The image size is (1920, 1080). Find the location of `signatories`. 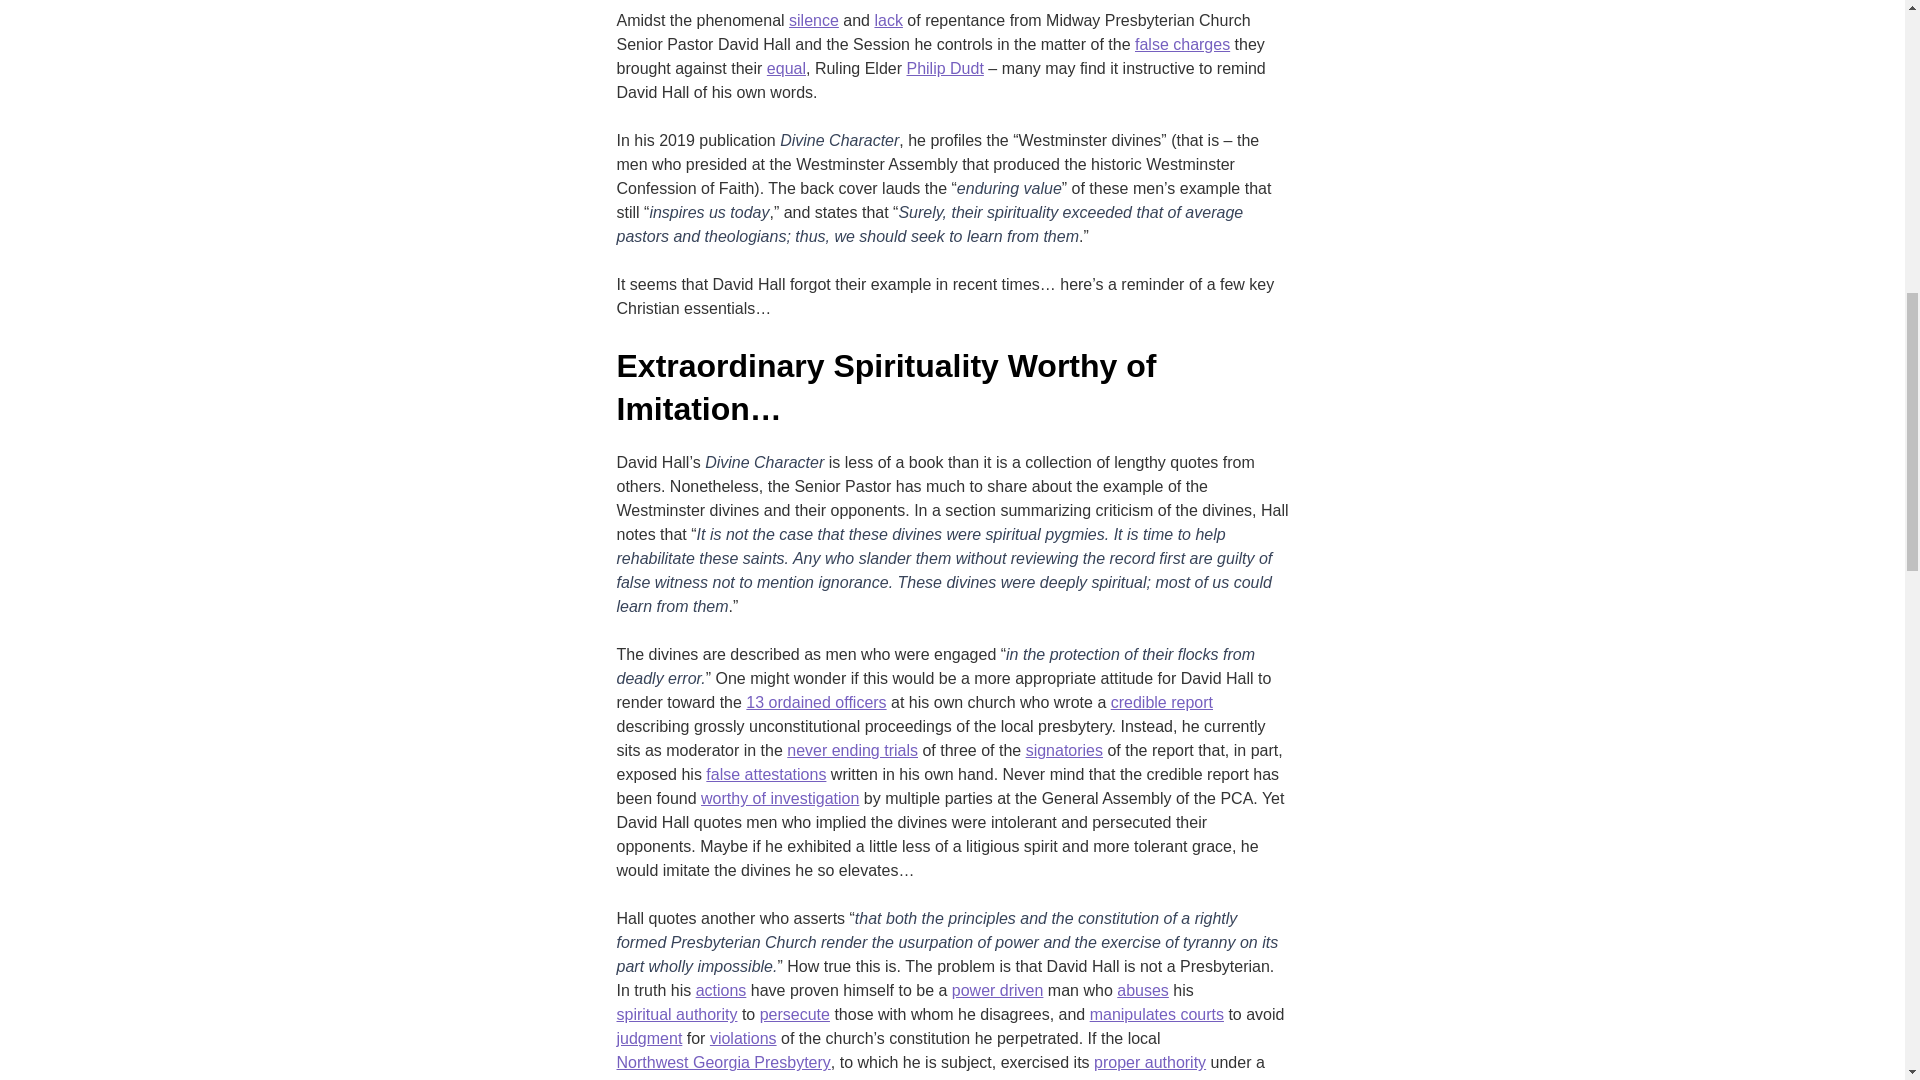

signatories is located at coordinates (1064, 750).